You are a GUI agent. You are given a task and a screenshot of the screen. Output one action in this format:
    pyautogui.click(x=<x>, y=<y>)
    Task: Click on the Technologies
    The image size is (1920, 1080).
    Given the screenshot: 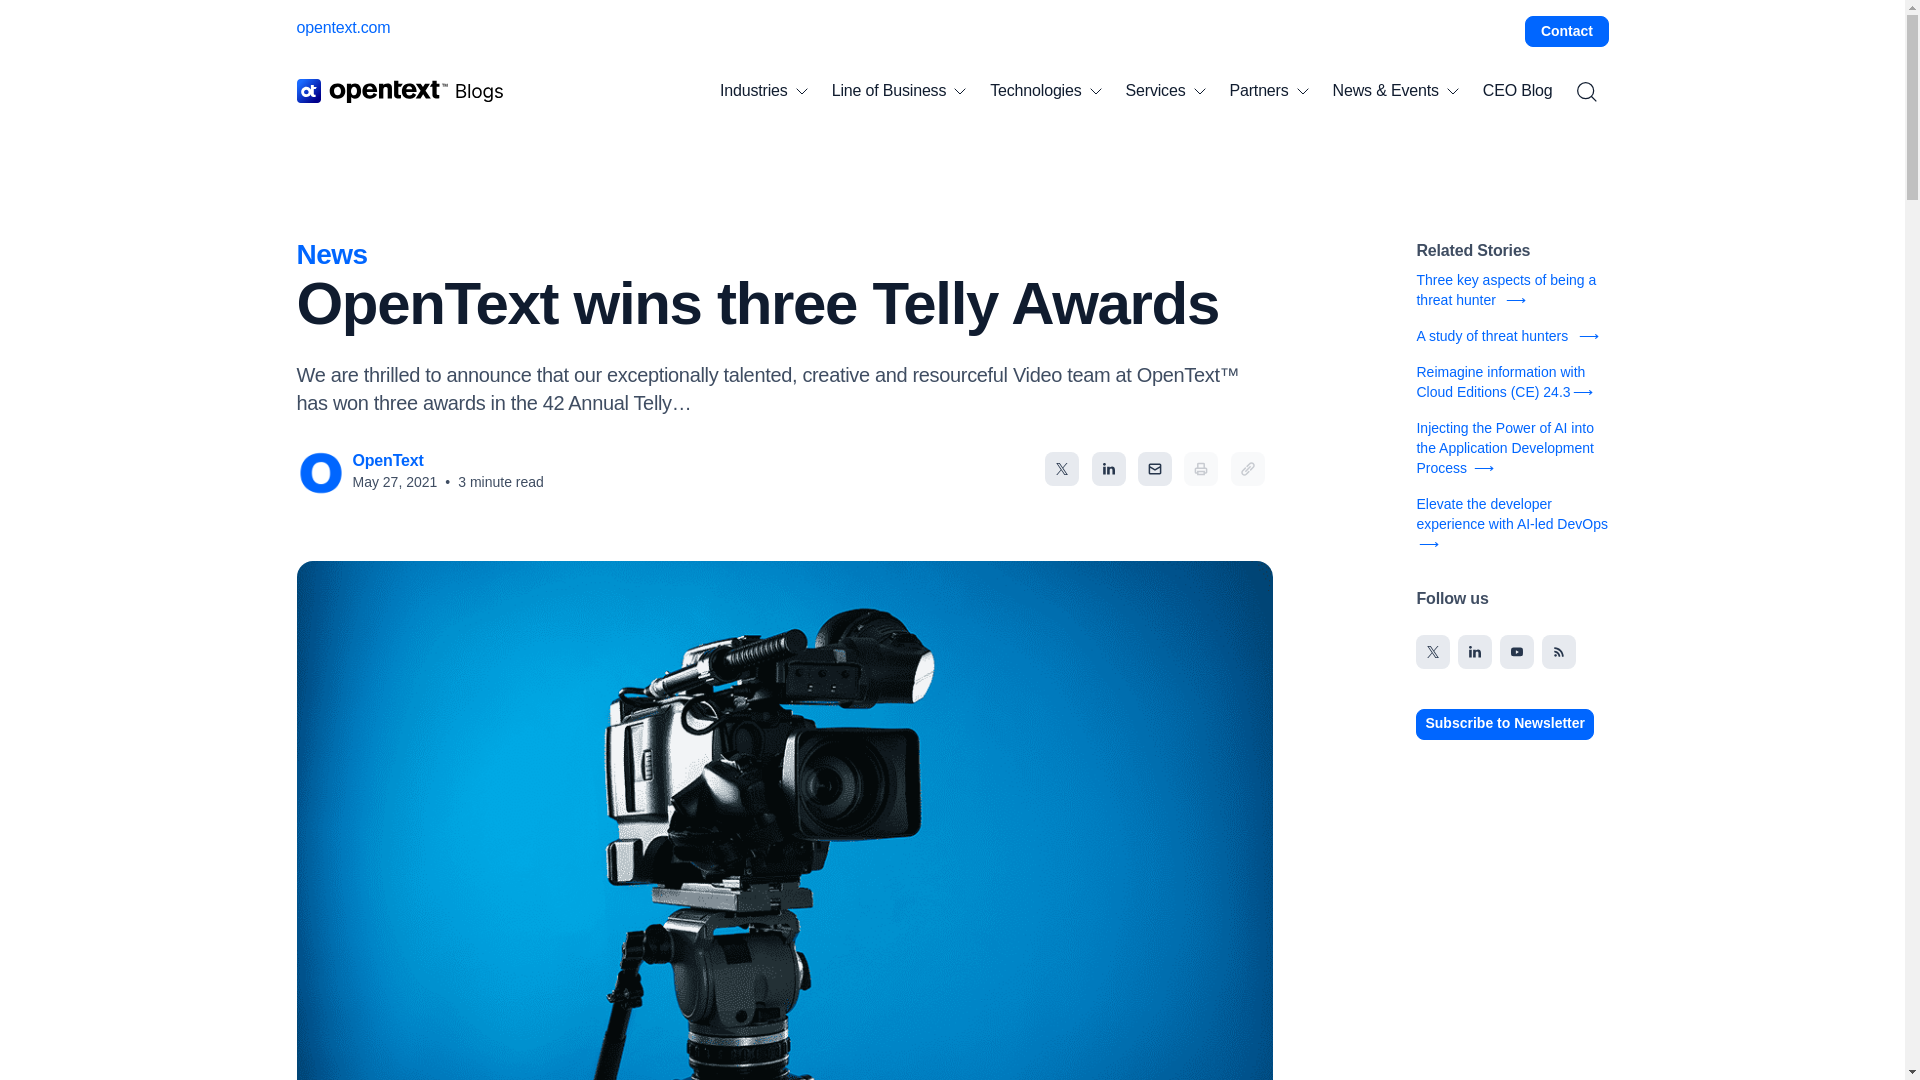 What is the action you would take?
    pyautogui.click(x=1045, y=91)
    